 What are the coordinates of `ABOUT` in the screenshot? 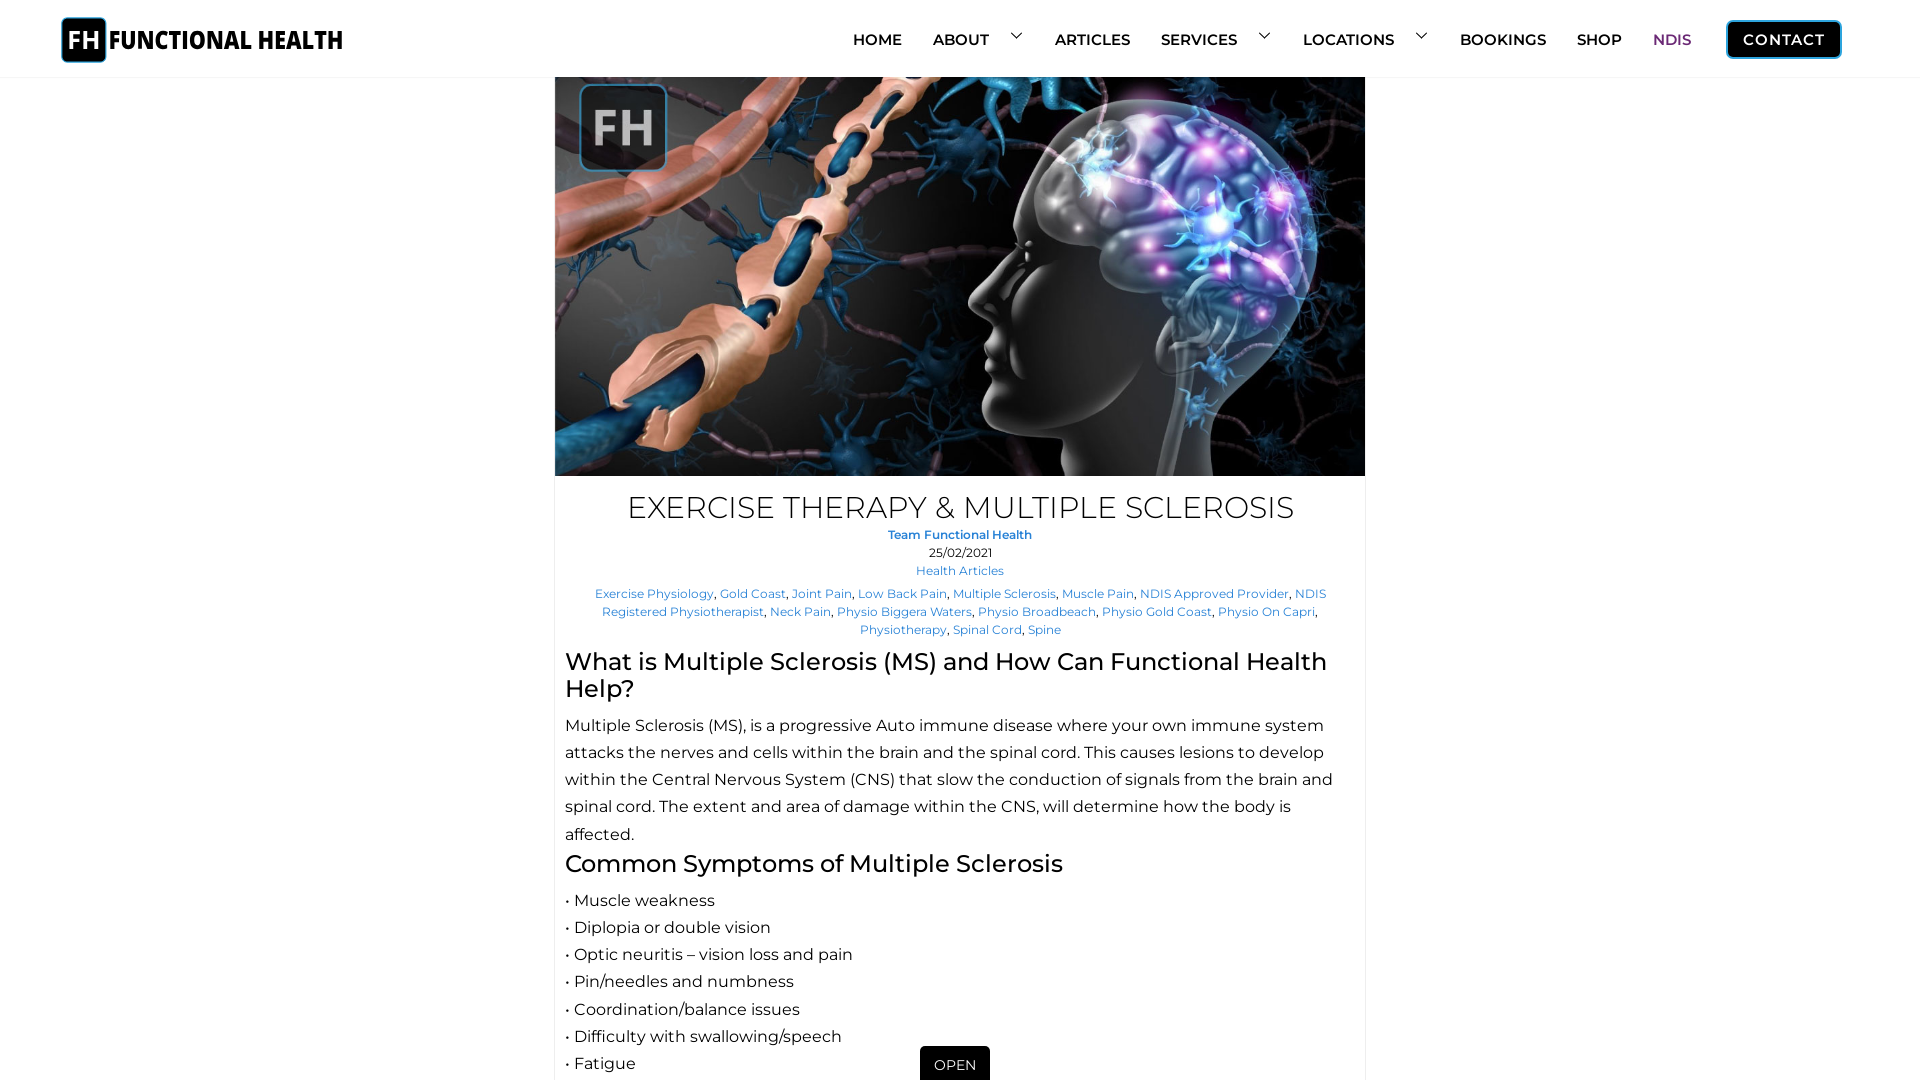 It's located at (978, 34).